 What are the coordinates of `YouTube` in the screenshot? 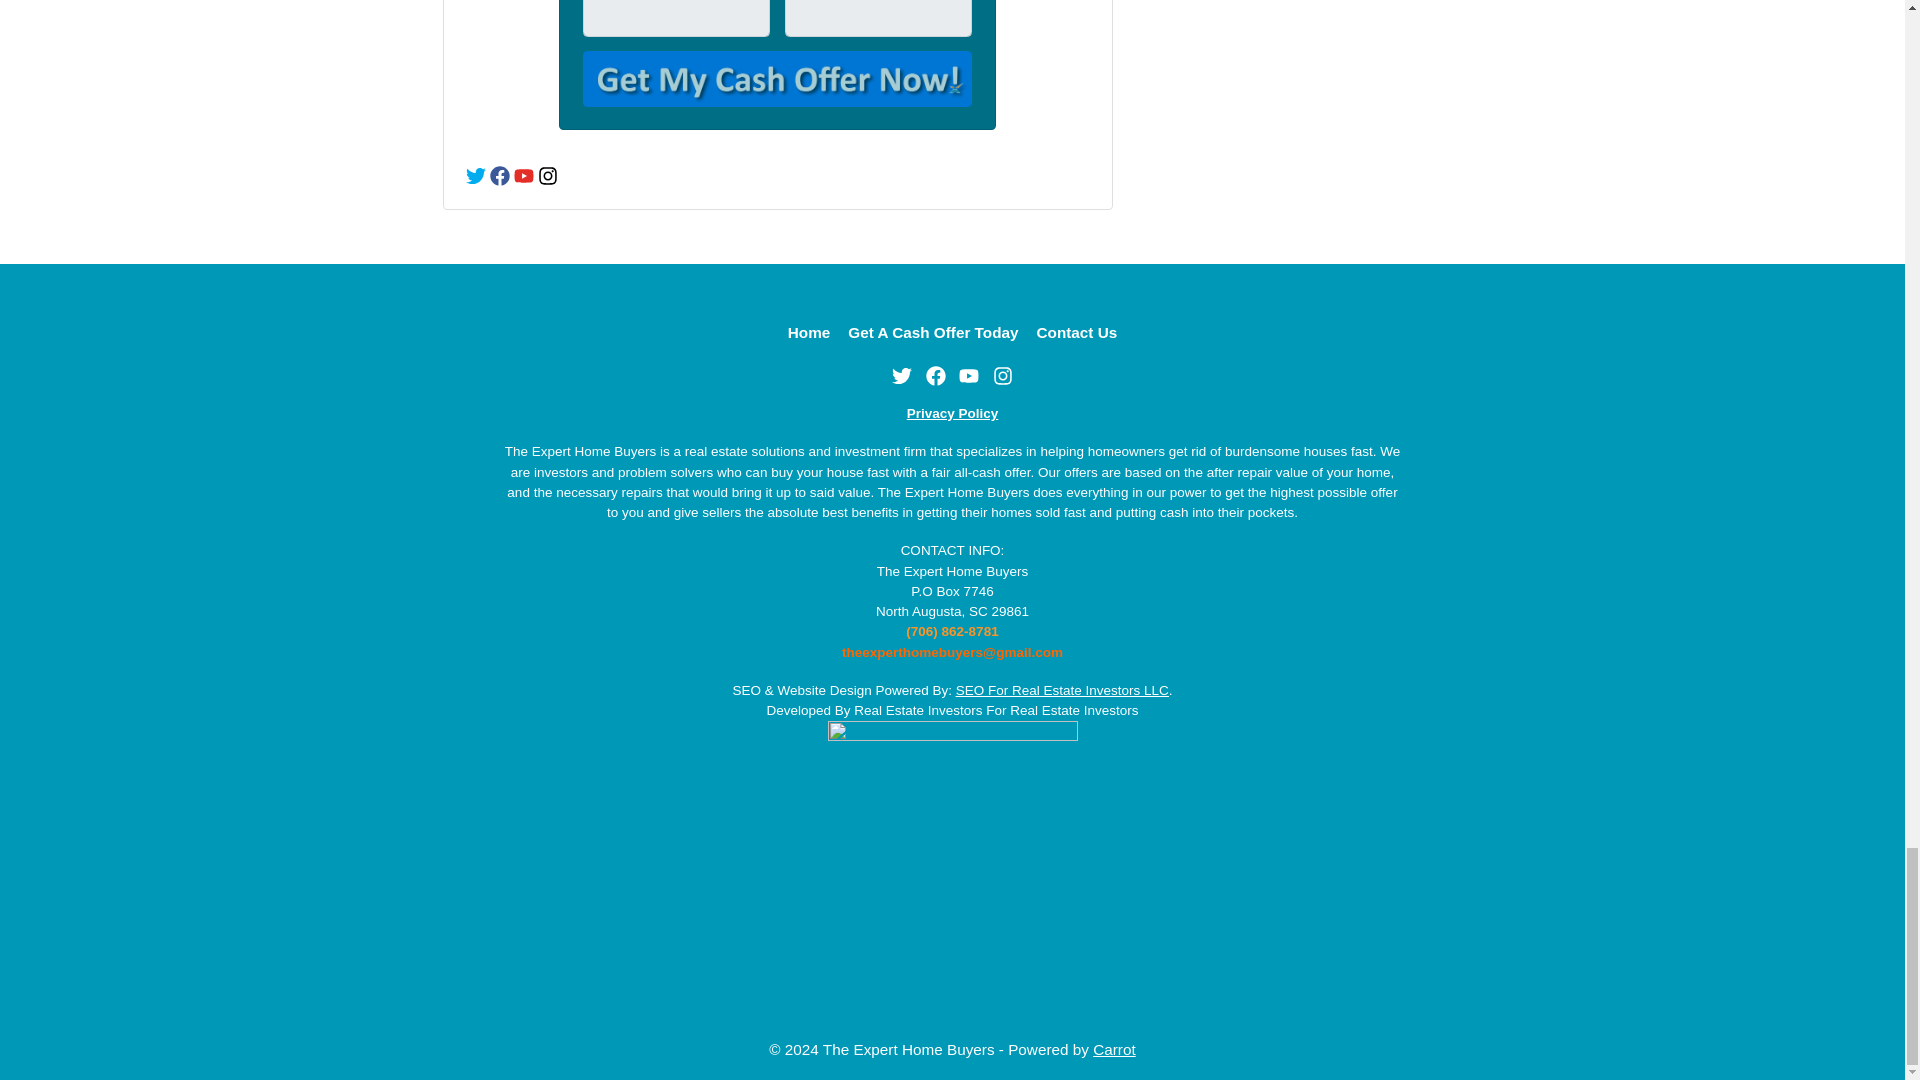 It's located at (524, 176).